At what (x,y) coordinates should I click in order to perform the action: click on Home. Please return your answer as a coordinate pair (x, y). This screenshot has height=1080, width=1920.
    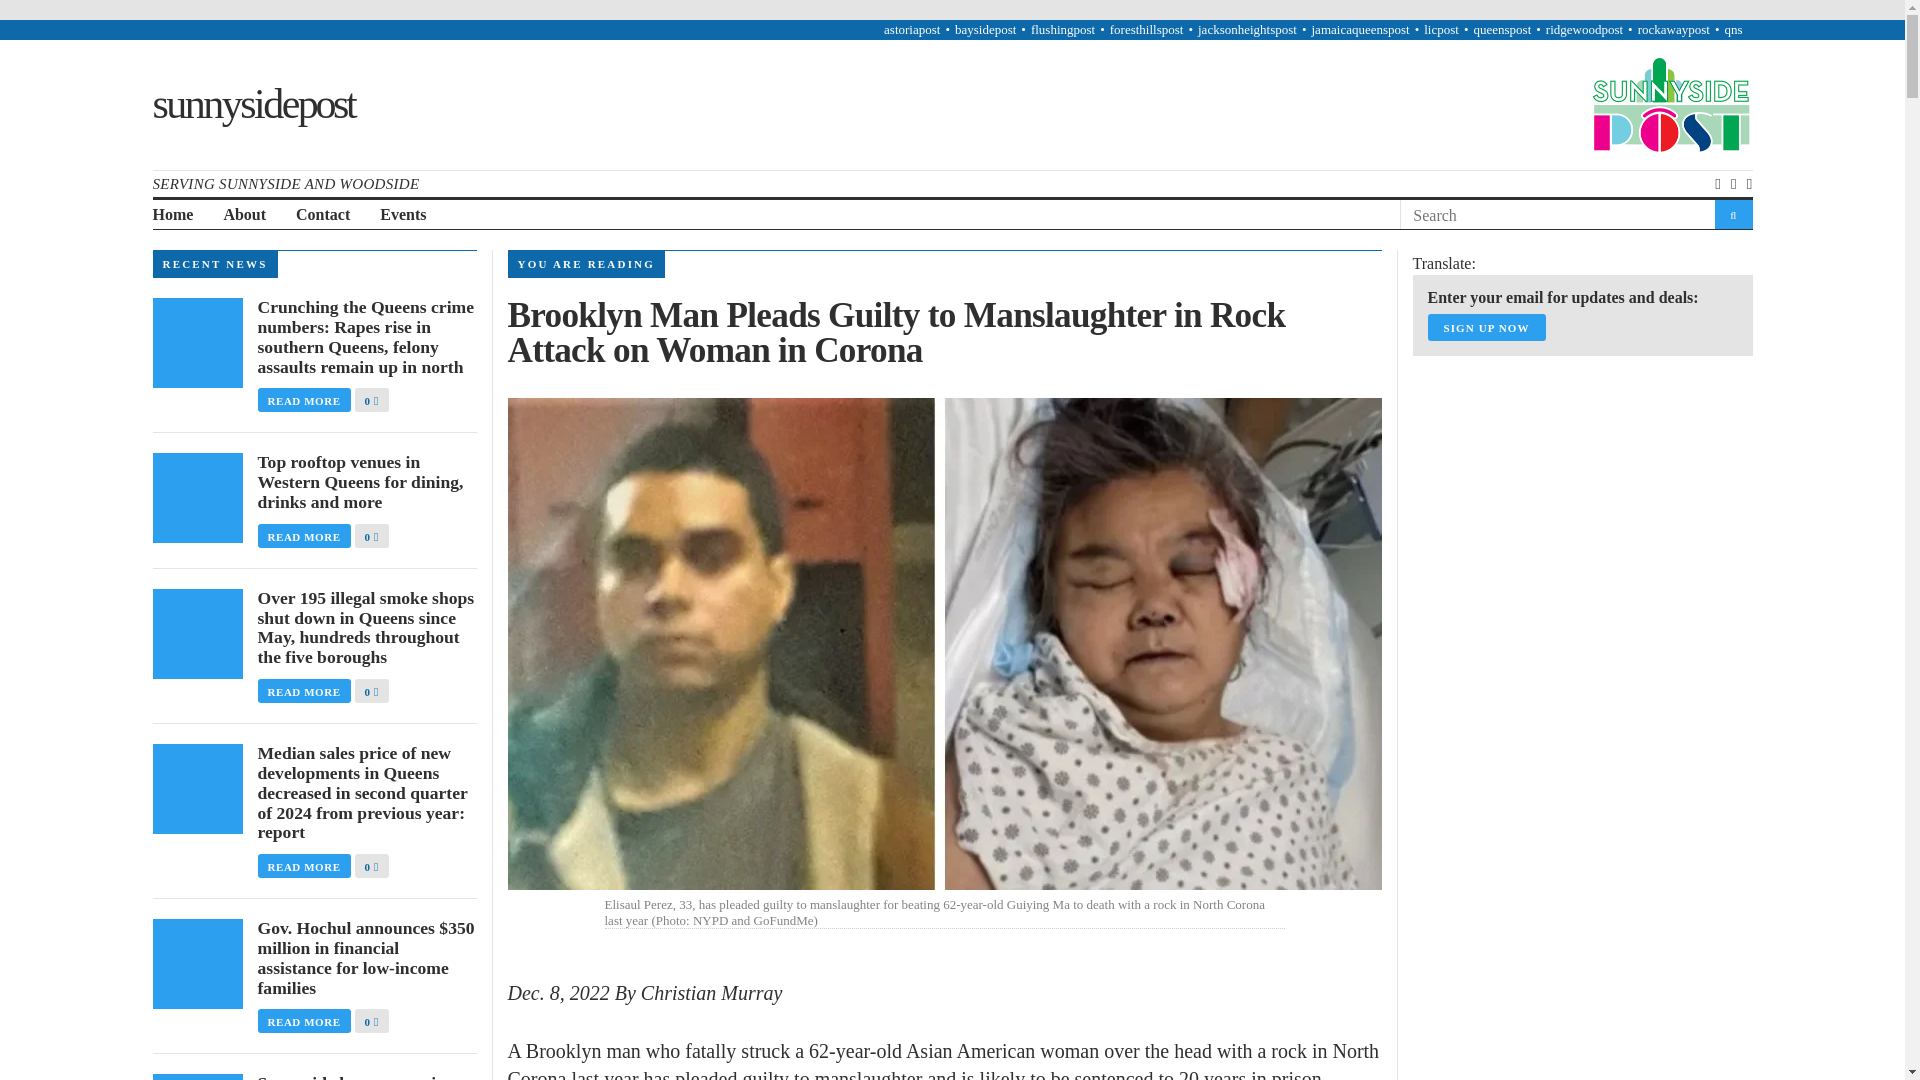
    Looking at the image, I should click on (172, 215).